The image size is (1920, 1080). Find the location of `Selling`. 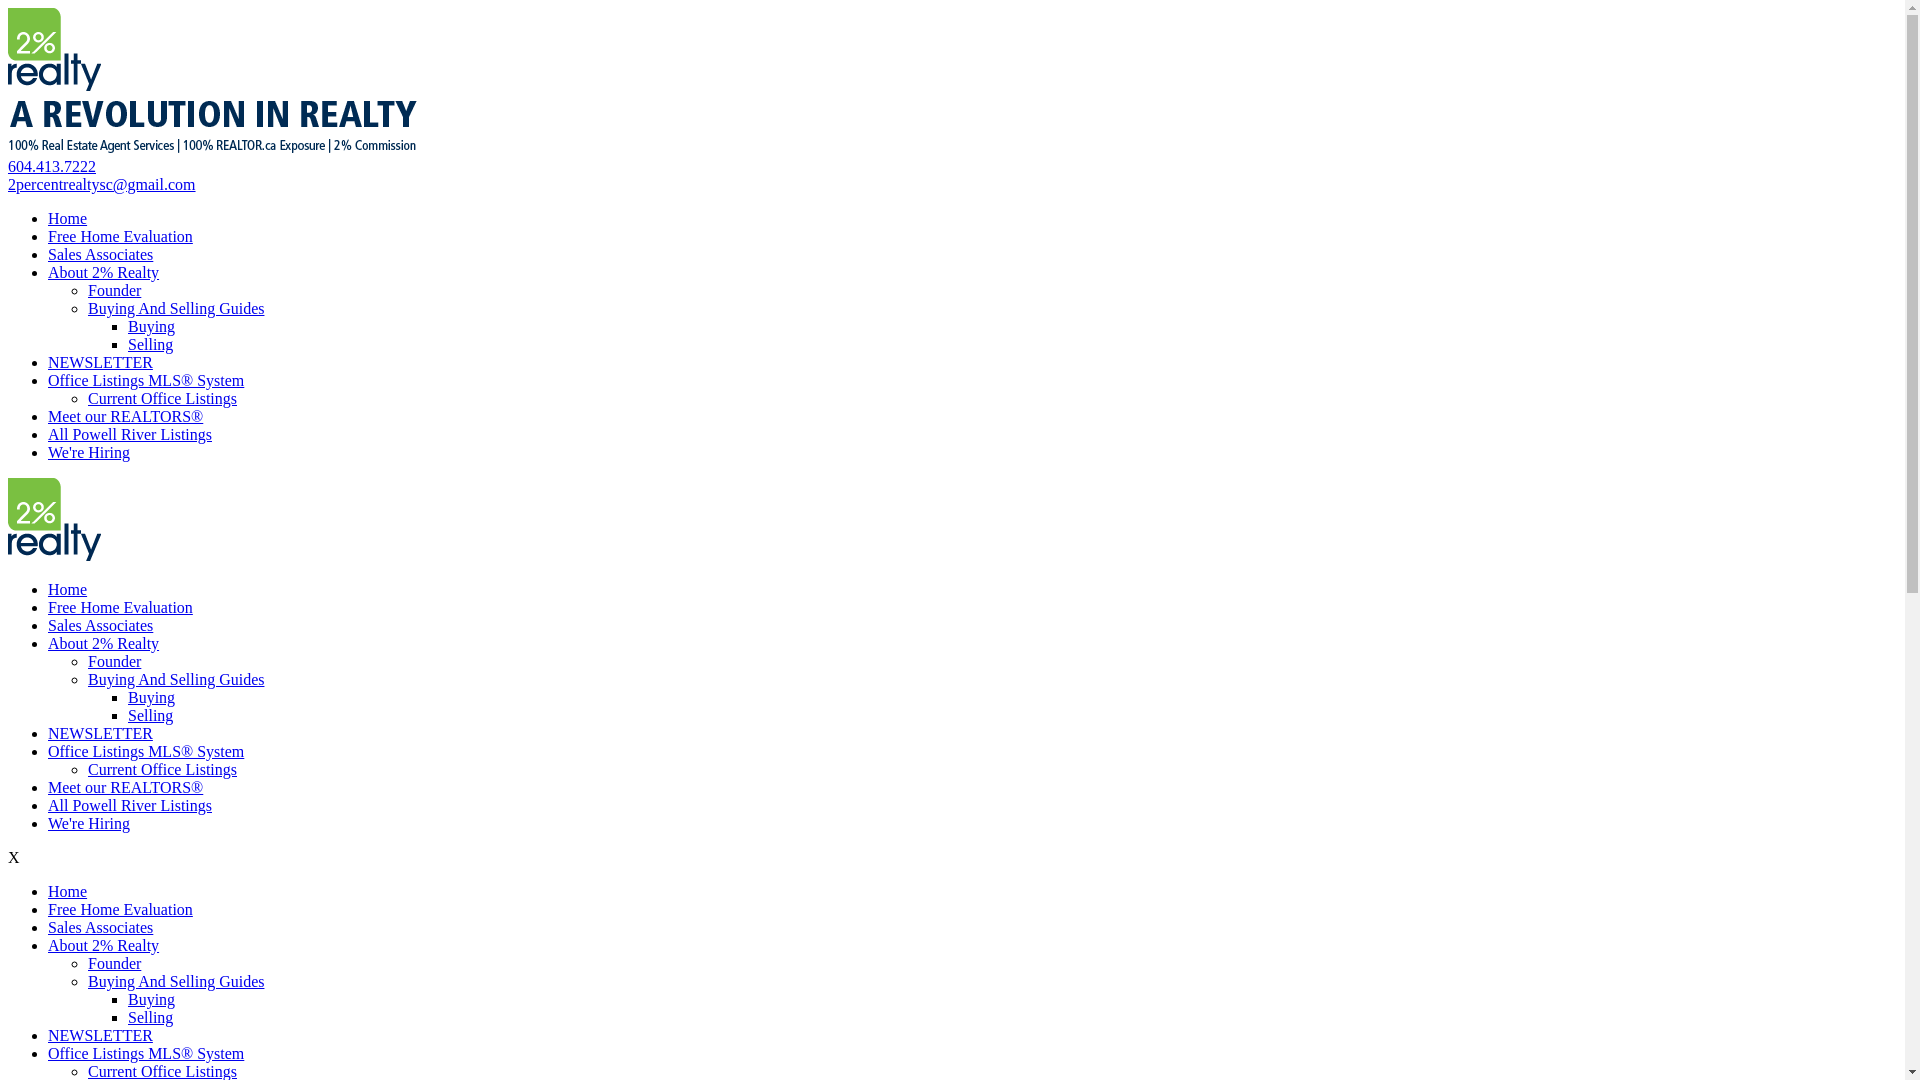

Selling is located at coordinates (150, 716).